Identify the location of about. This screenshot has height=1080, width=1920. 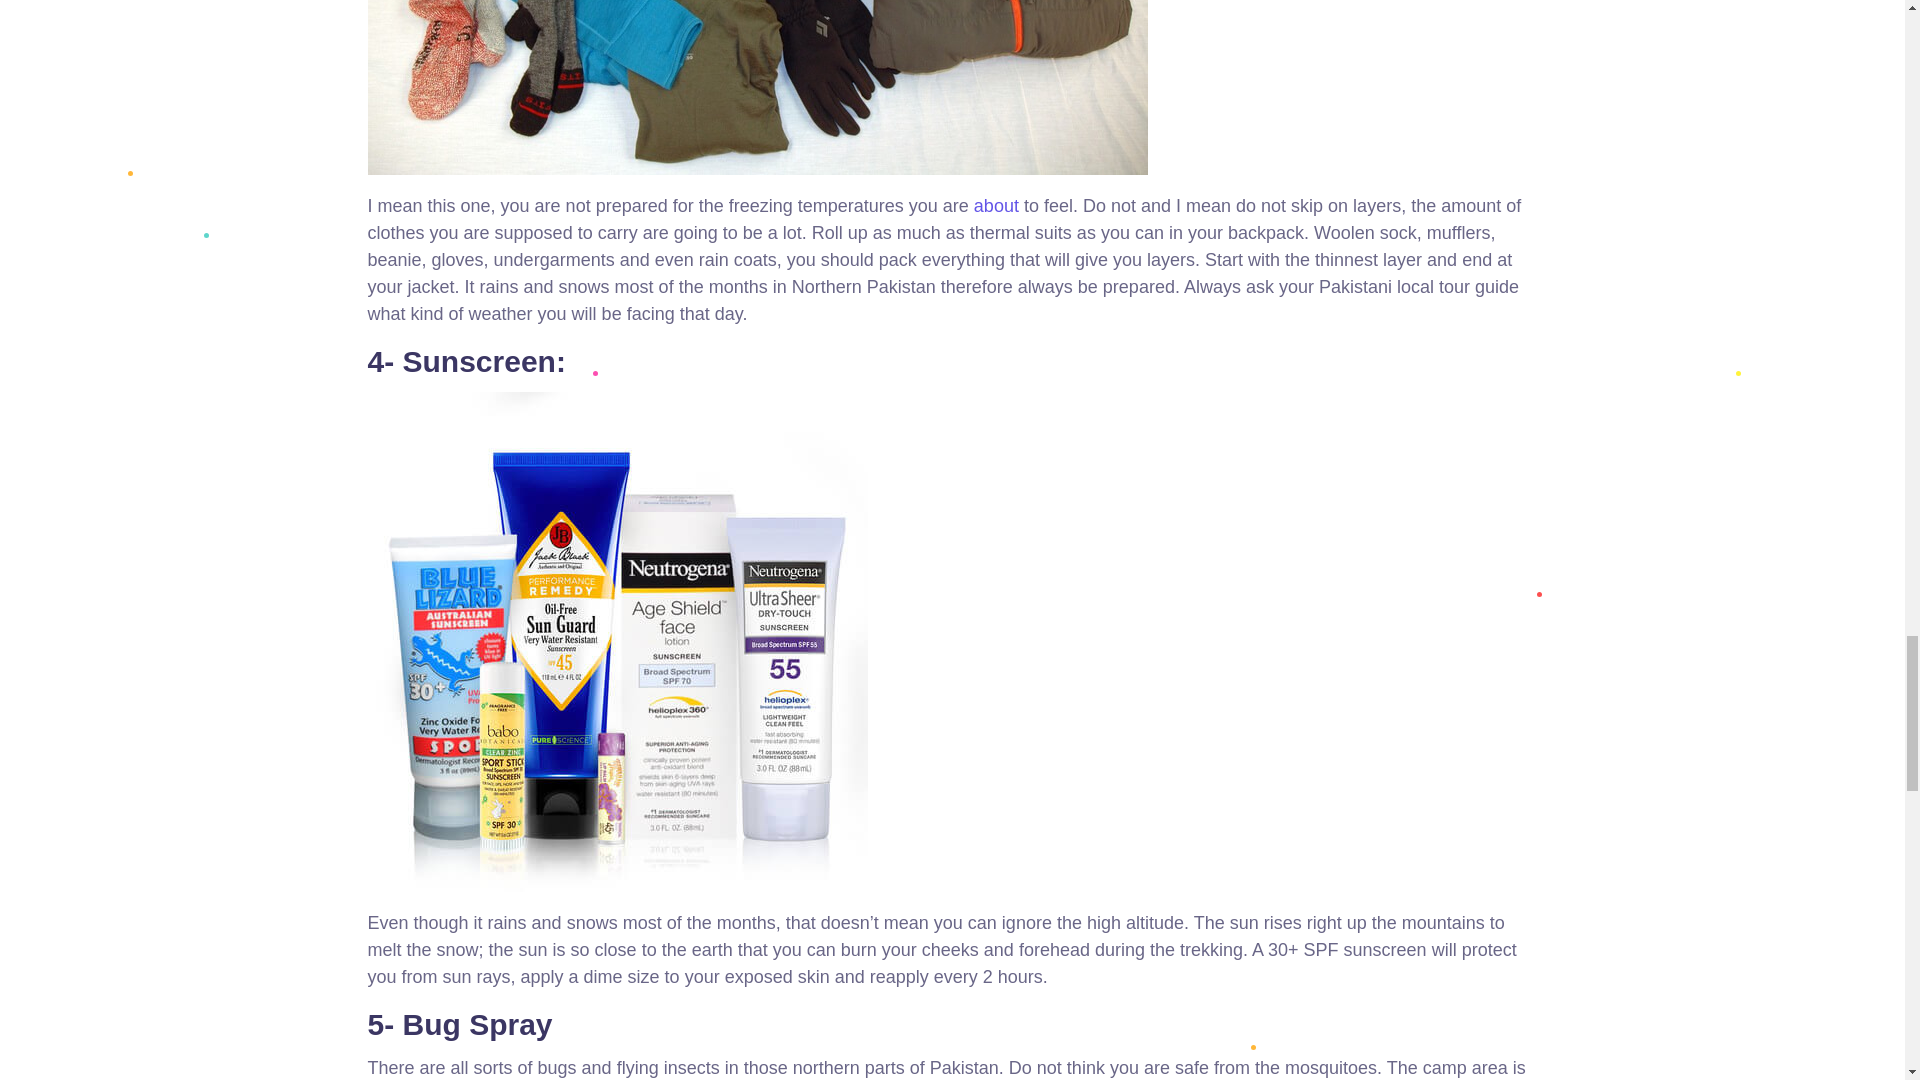
(996, 206).